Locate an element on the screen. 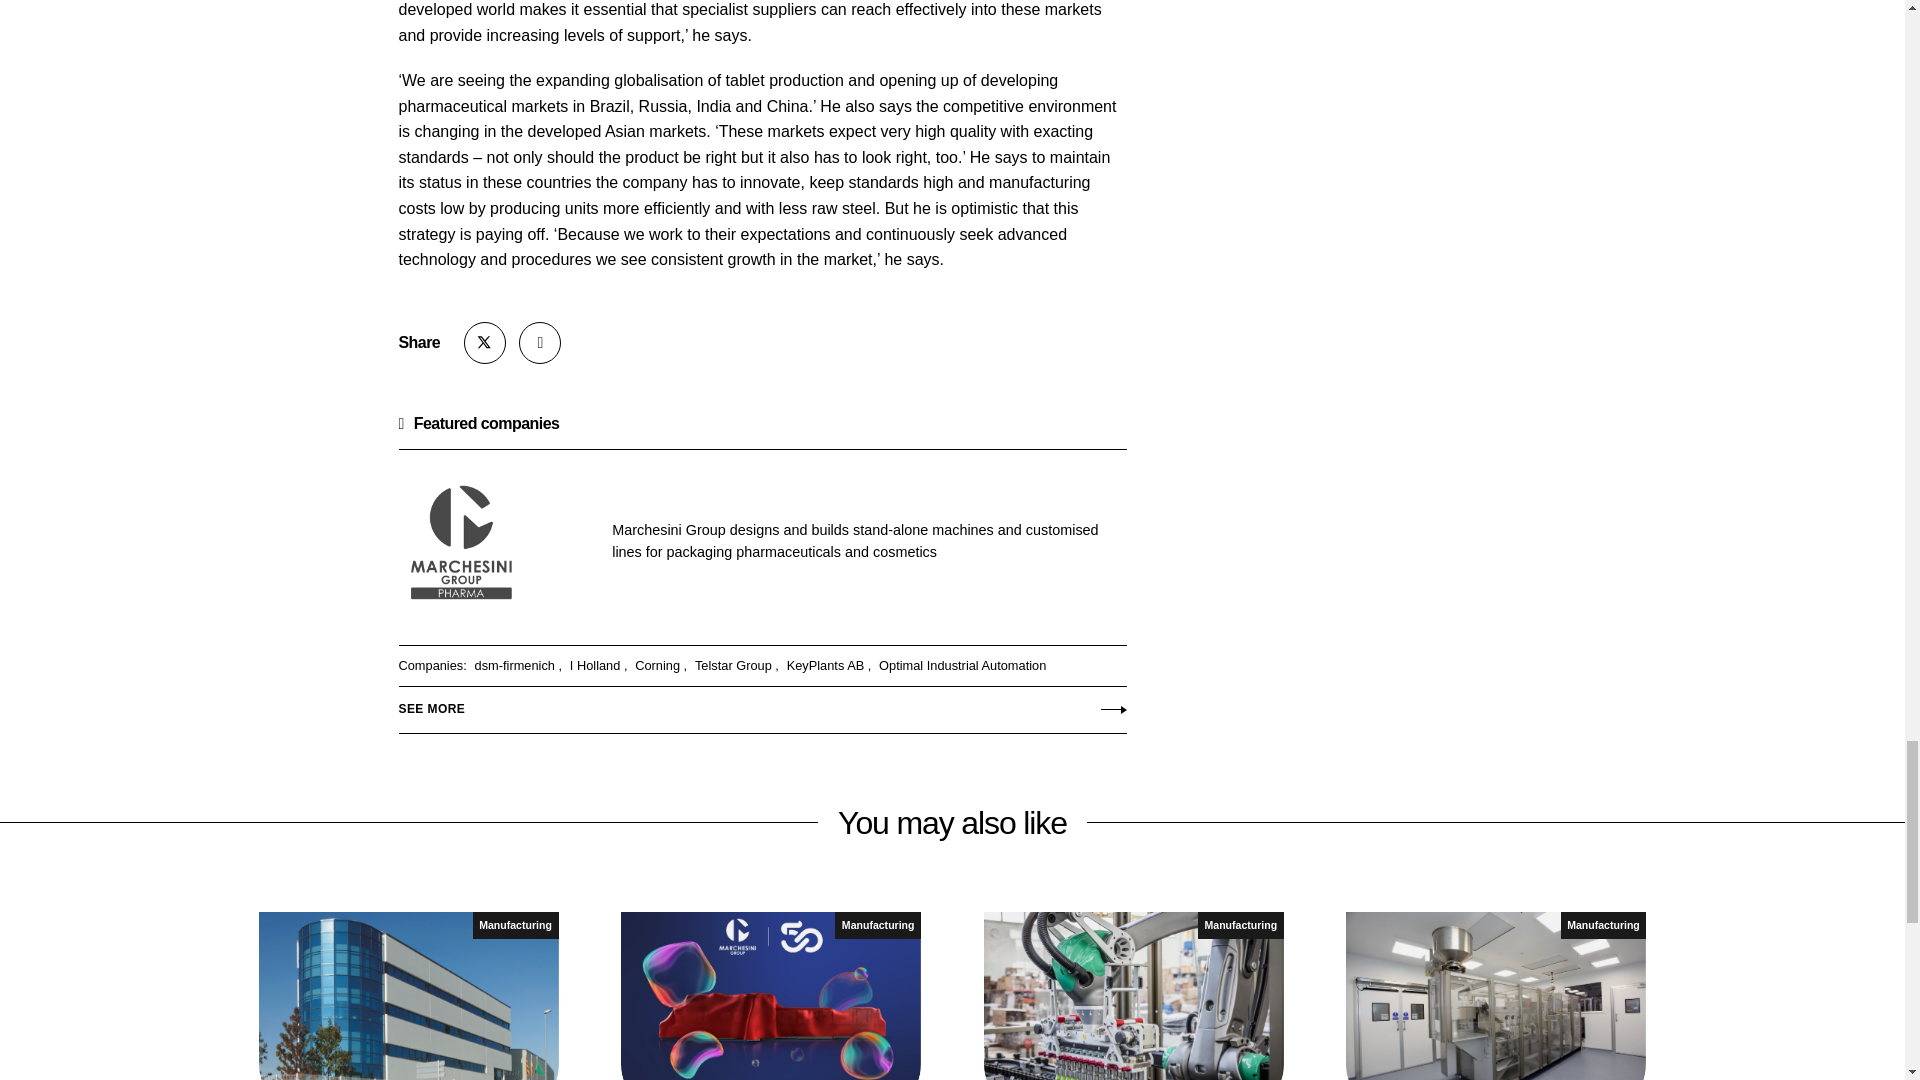 The image size is (1920, 1080). SEE MORE is located at coordinates (761, 704).